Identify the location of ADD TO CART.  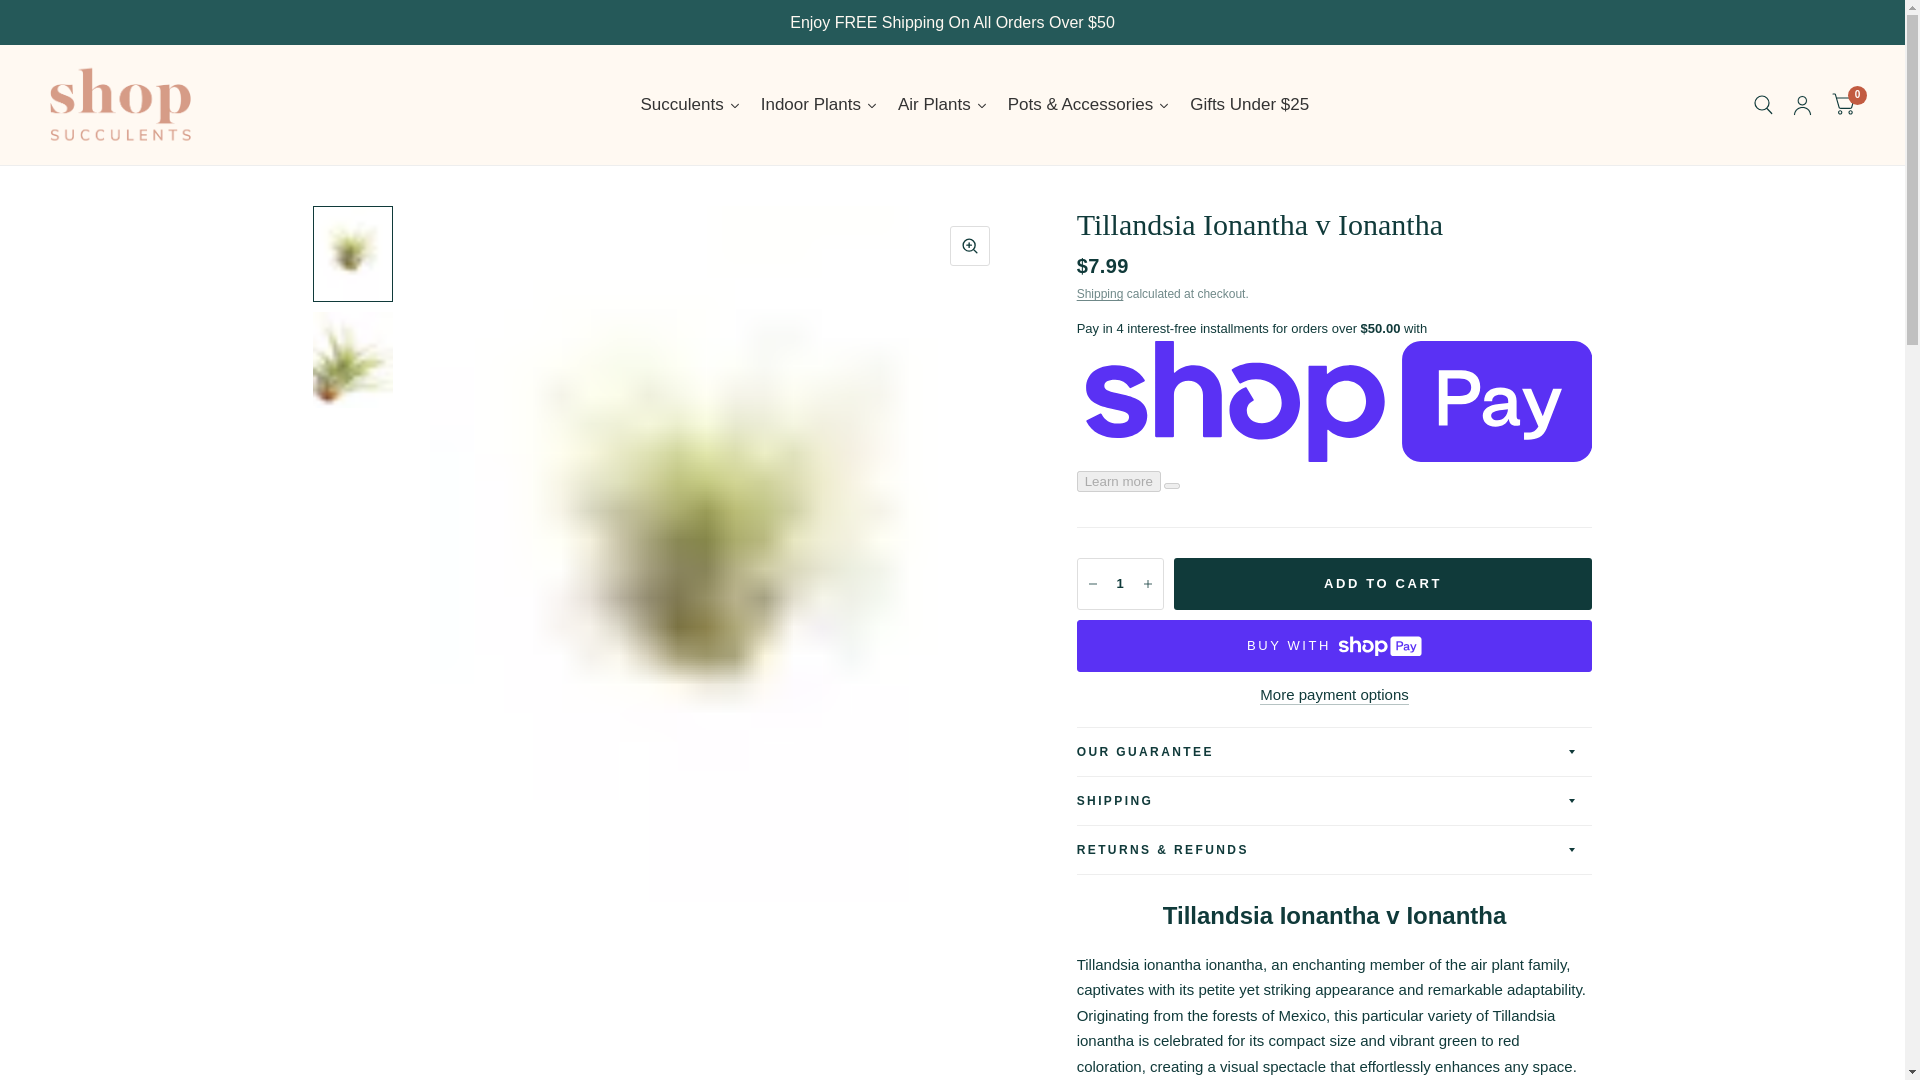
(1383, 584).